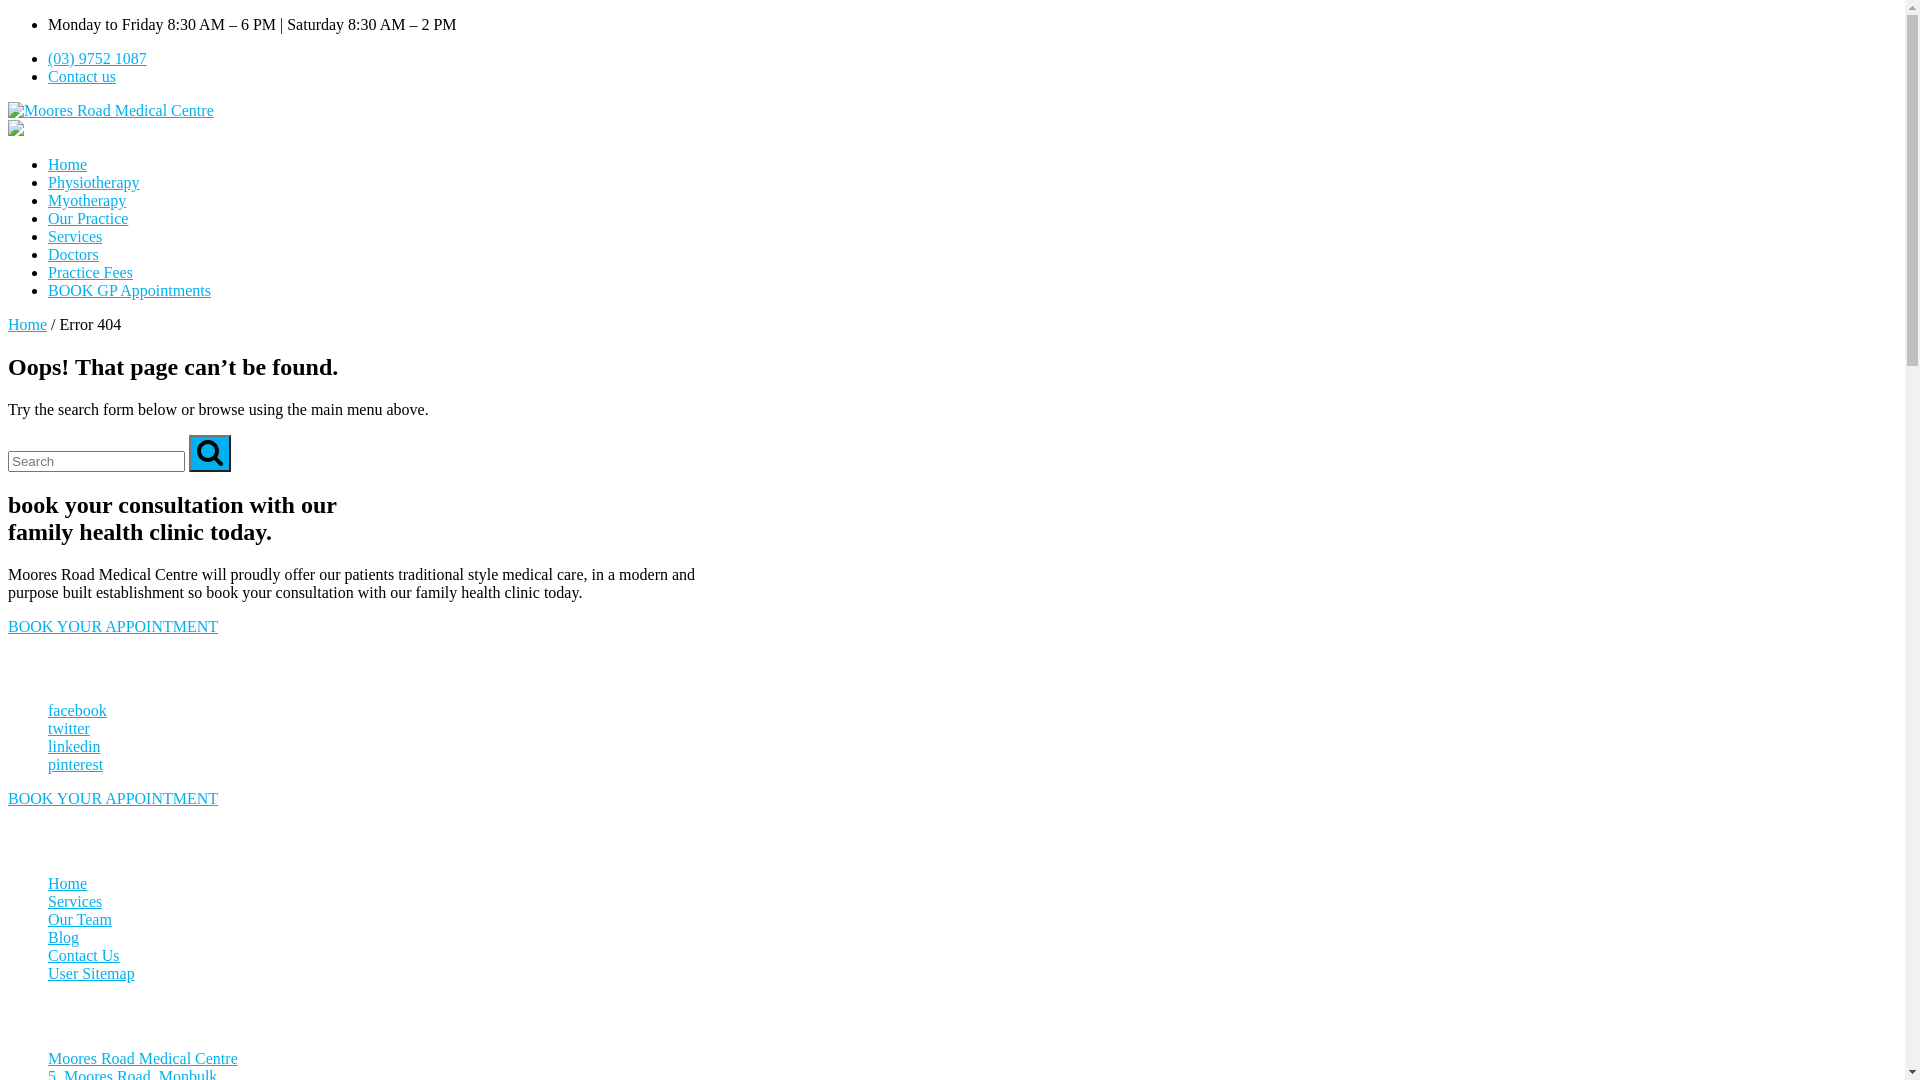 The height and width of the screenshot is (1080, 1920). I want to click on Doctors, so click(74, 254).